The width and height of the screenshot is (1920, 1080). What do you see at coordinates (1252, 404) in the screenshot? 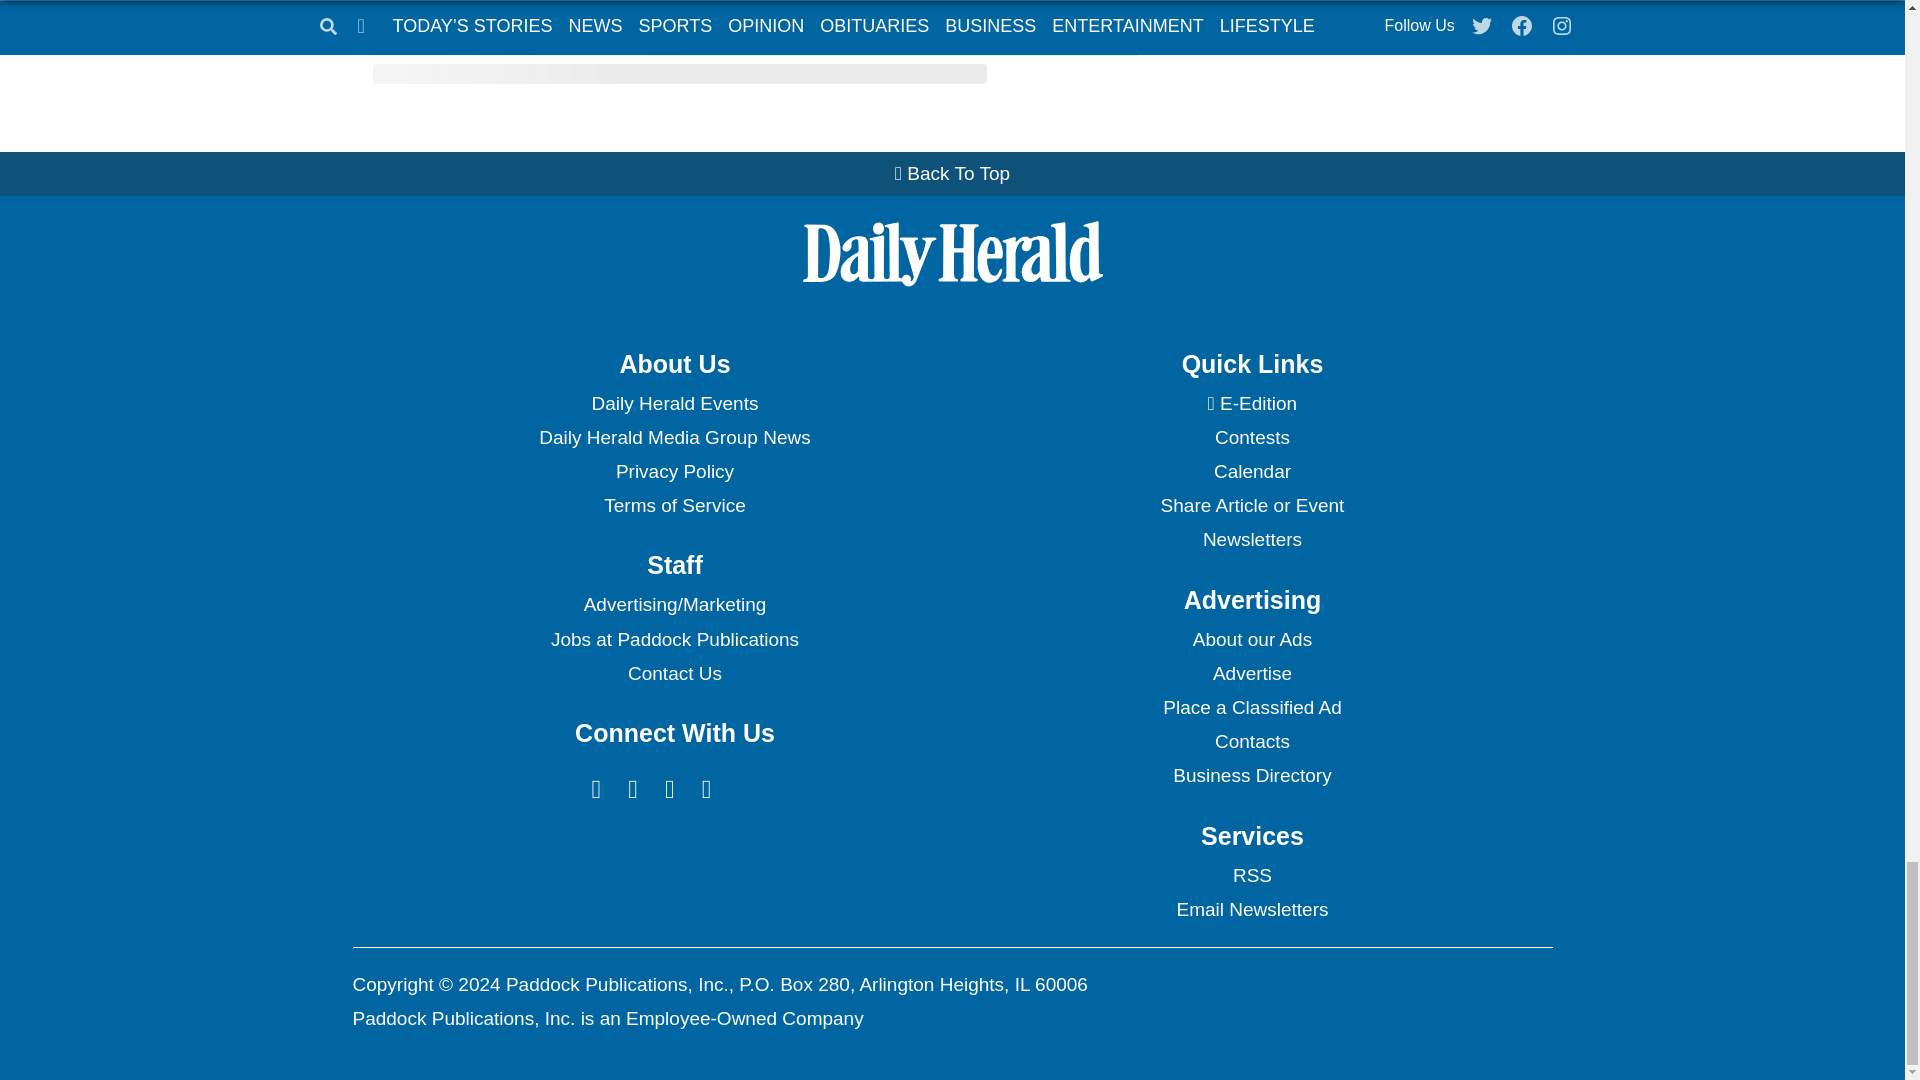
I see `Daily Herald Digital Newspaper` at bounding box center [1252, 404].